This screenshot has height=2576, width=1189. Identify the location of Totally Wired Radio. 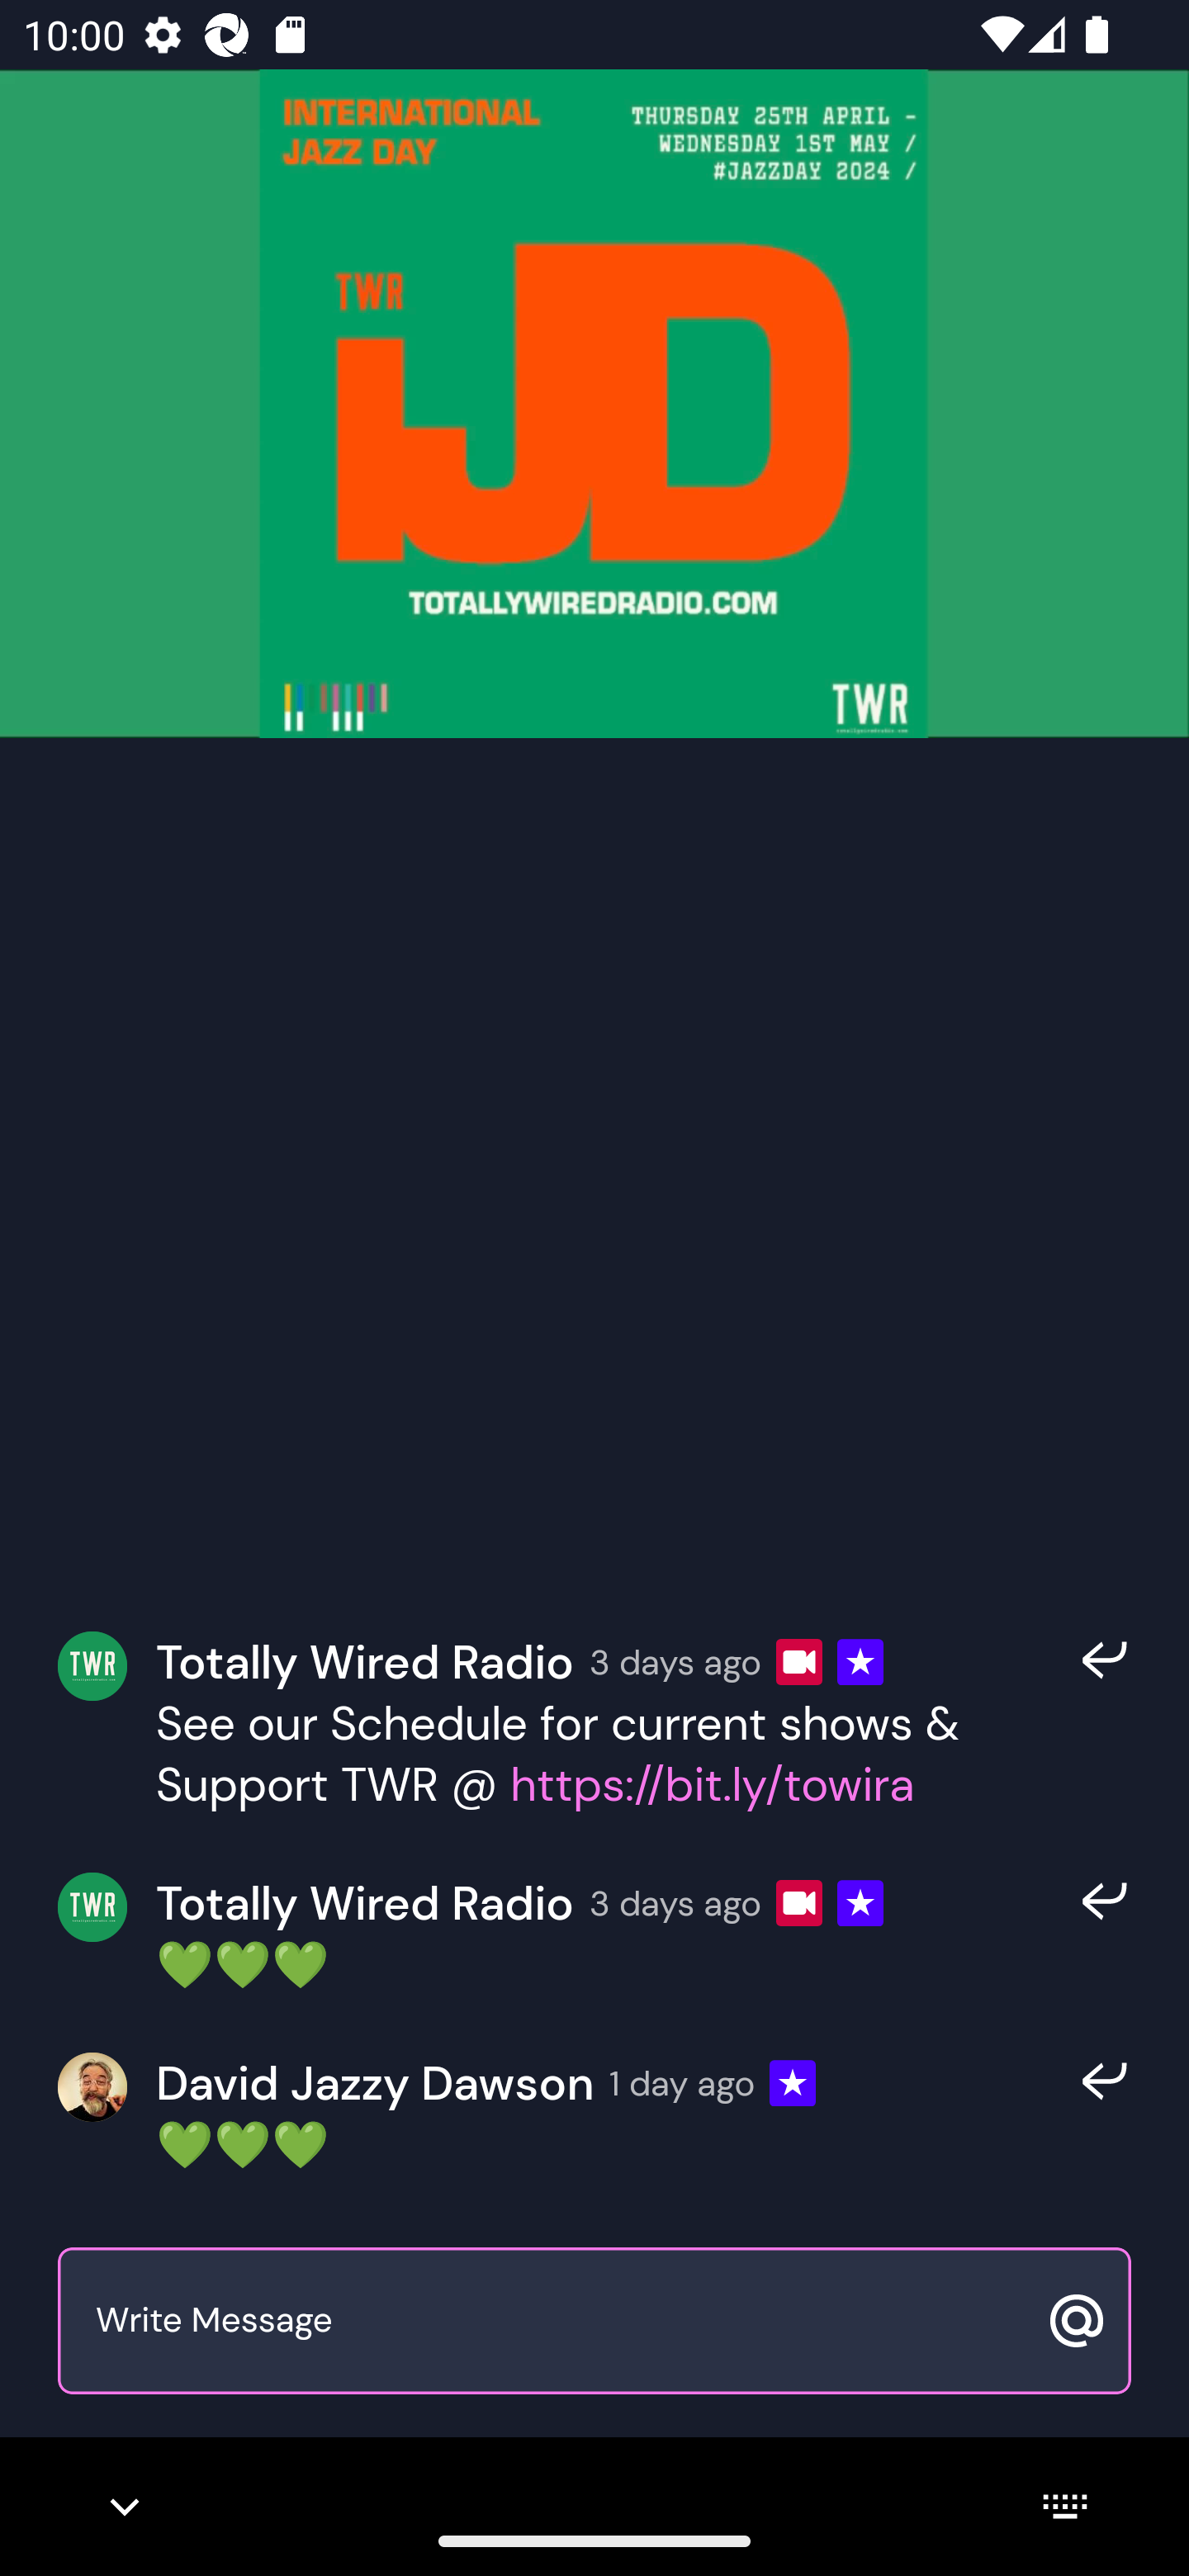
(365, 1904).